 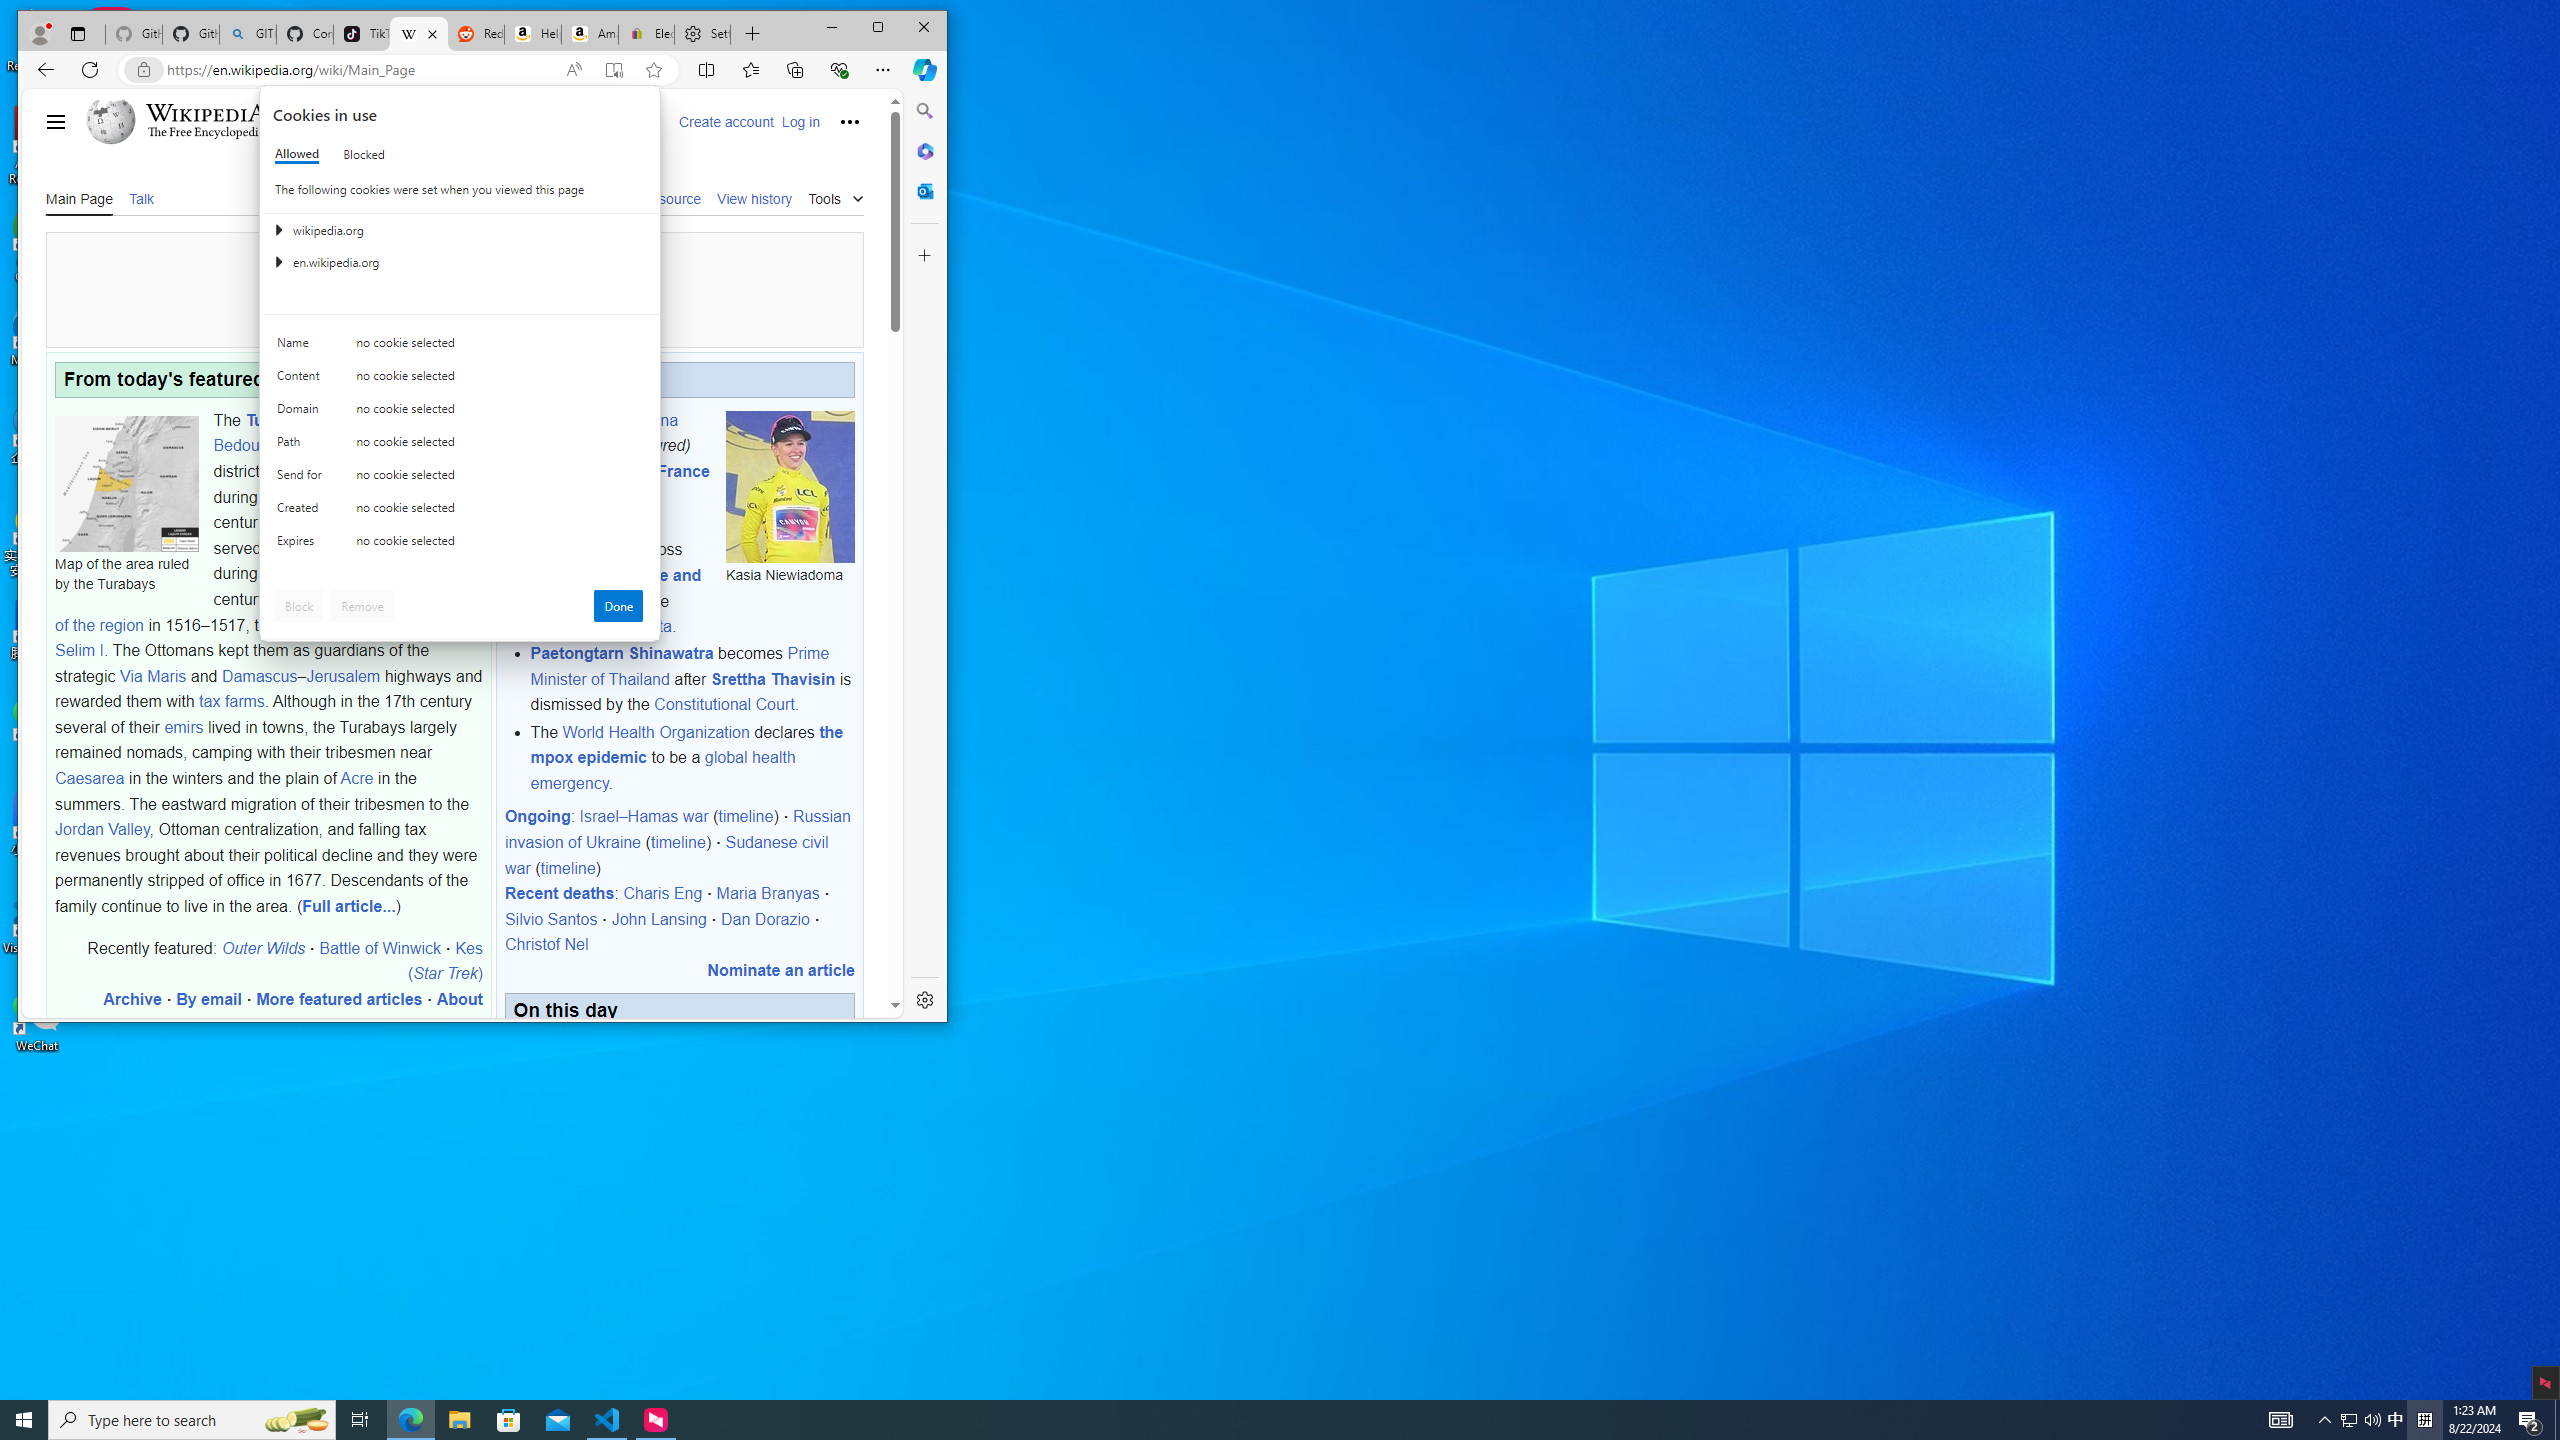 What do you see at coordinates (363, 154) in the screenshot?
I see `Blocked` at bounding box center [363, 154].